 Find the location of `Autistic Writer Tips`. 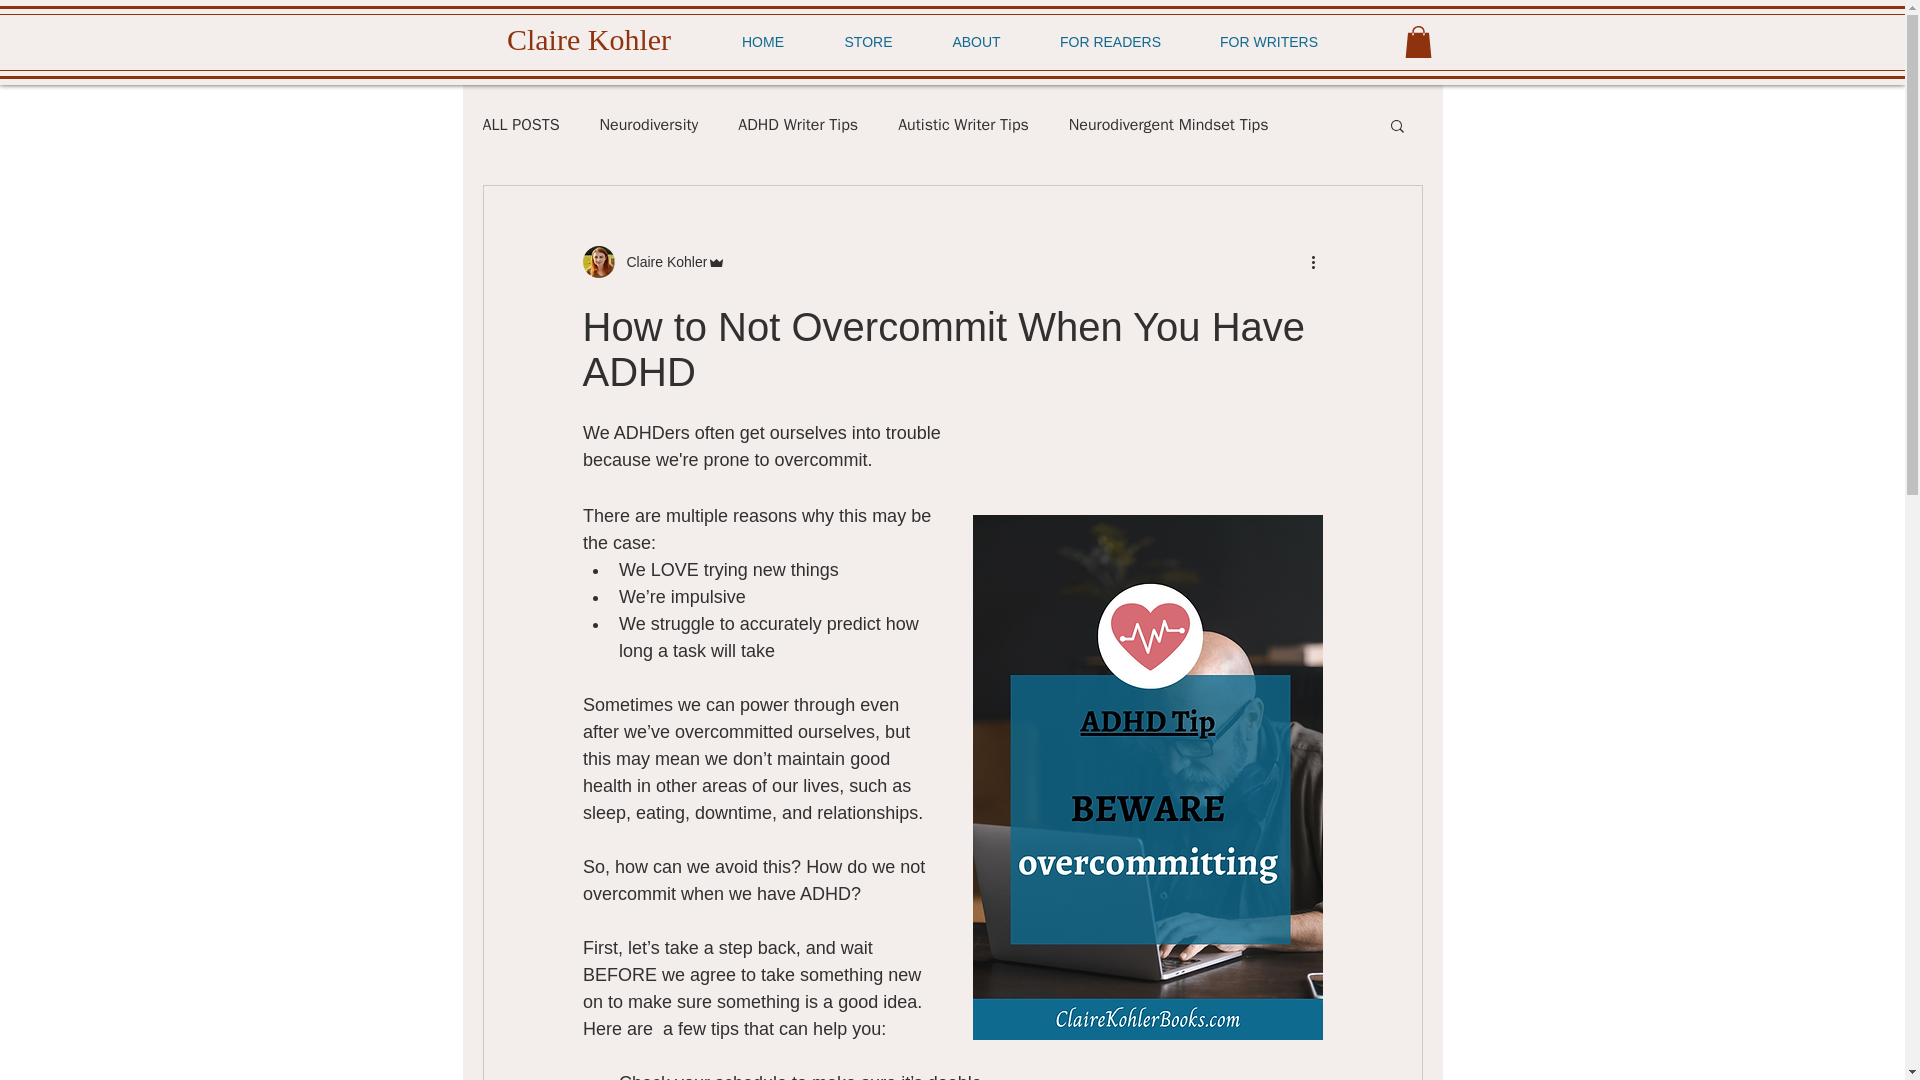

Autistic Writer Tips is located at coordinates (964, 125).